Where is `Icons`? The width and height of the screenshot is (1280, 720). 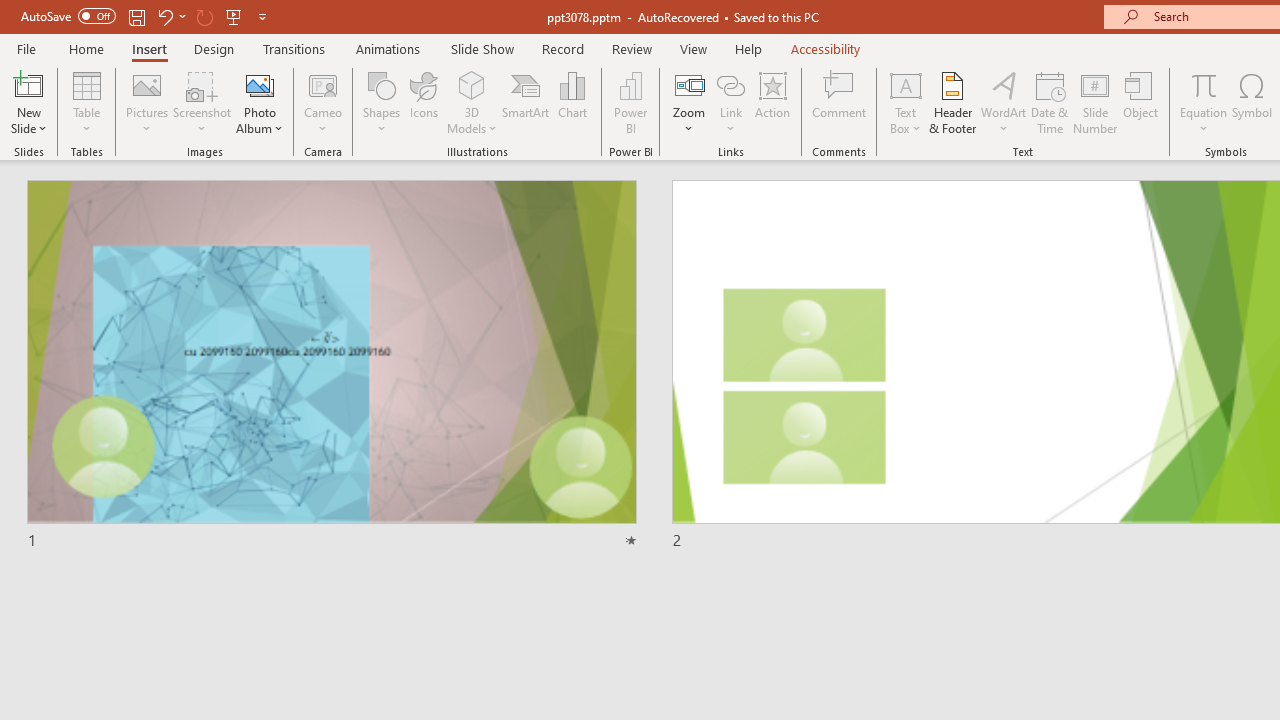 Icons is located at coordinates (424, 102).